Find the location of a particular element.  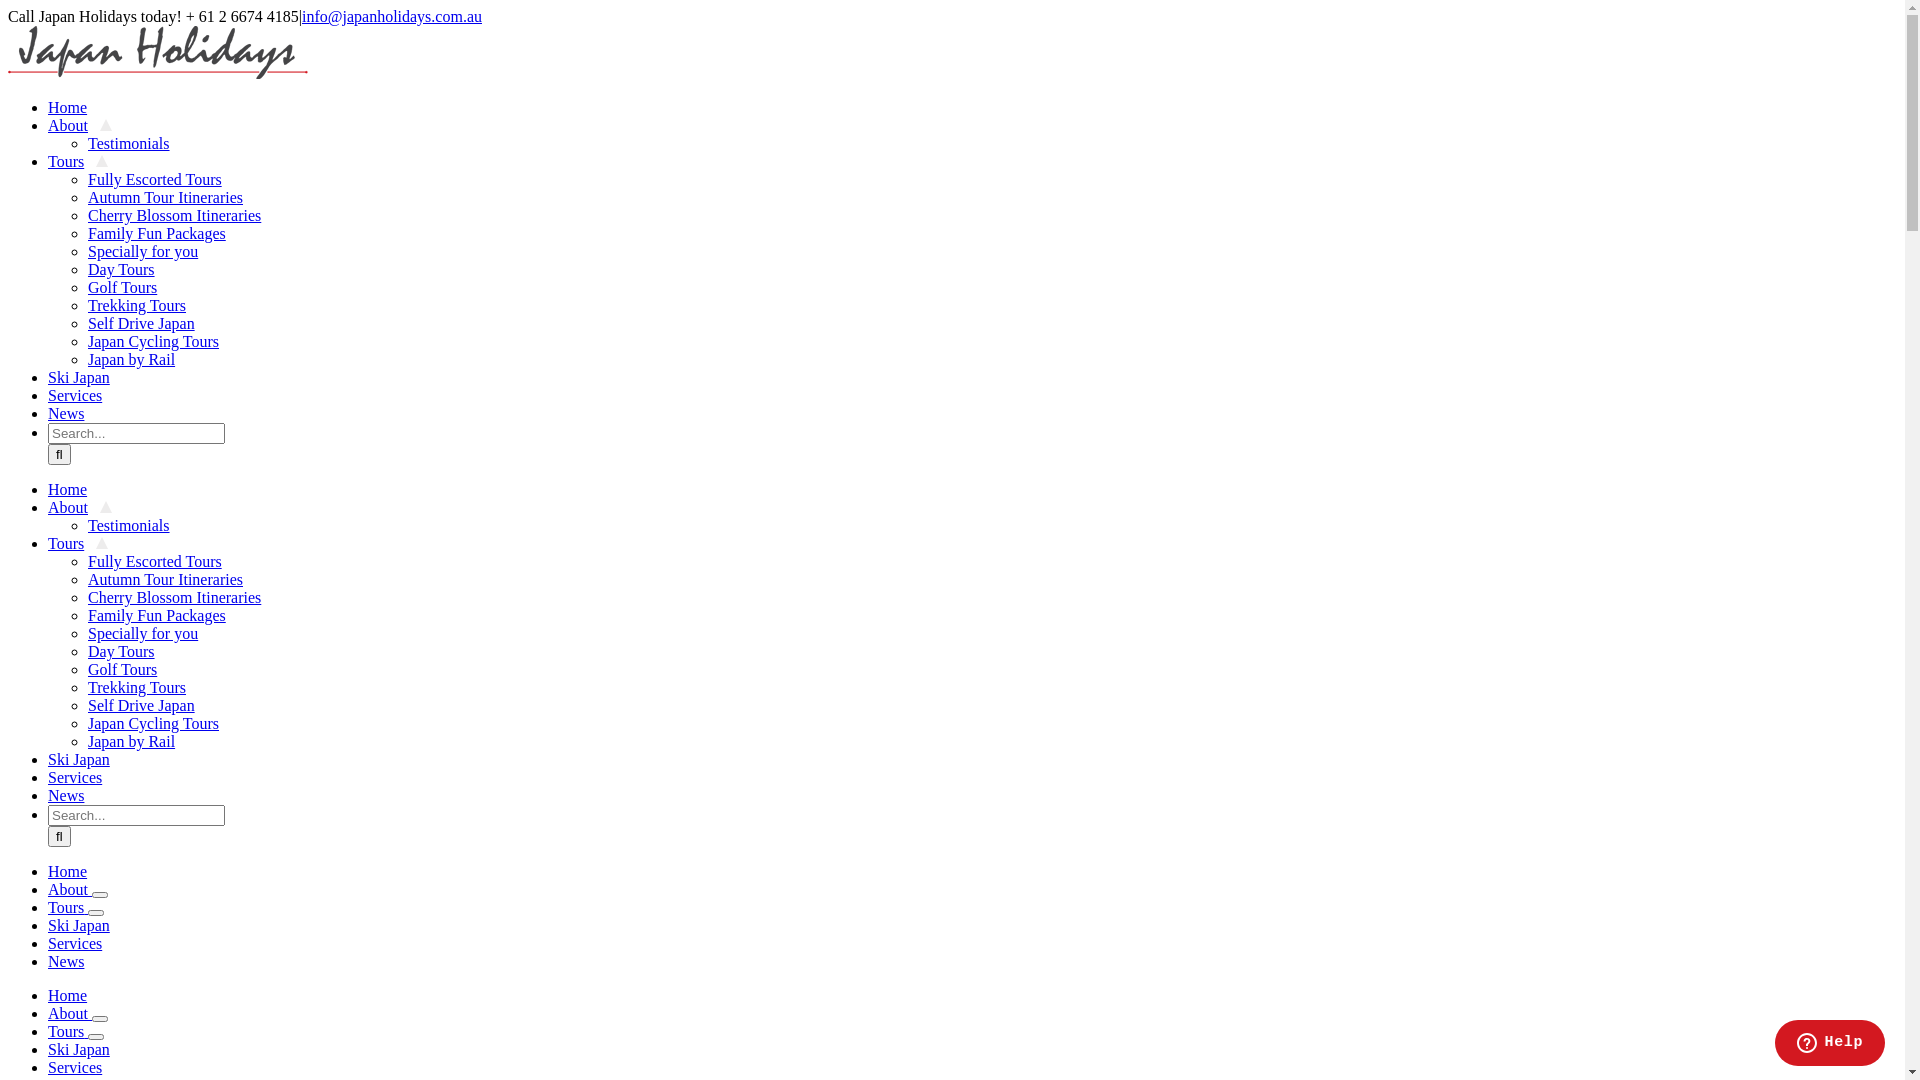

Home is located at coordinates (74, 108).